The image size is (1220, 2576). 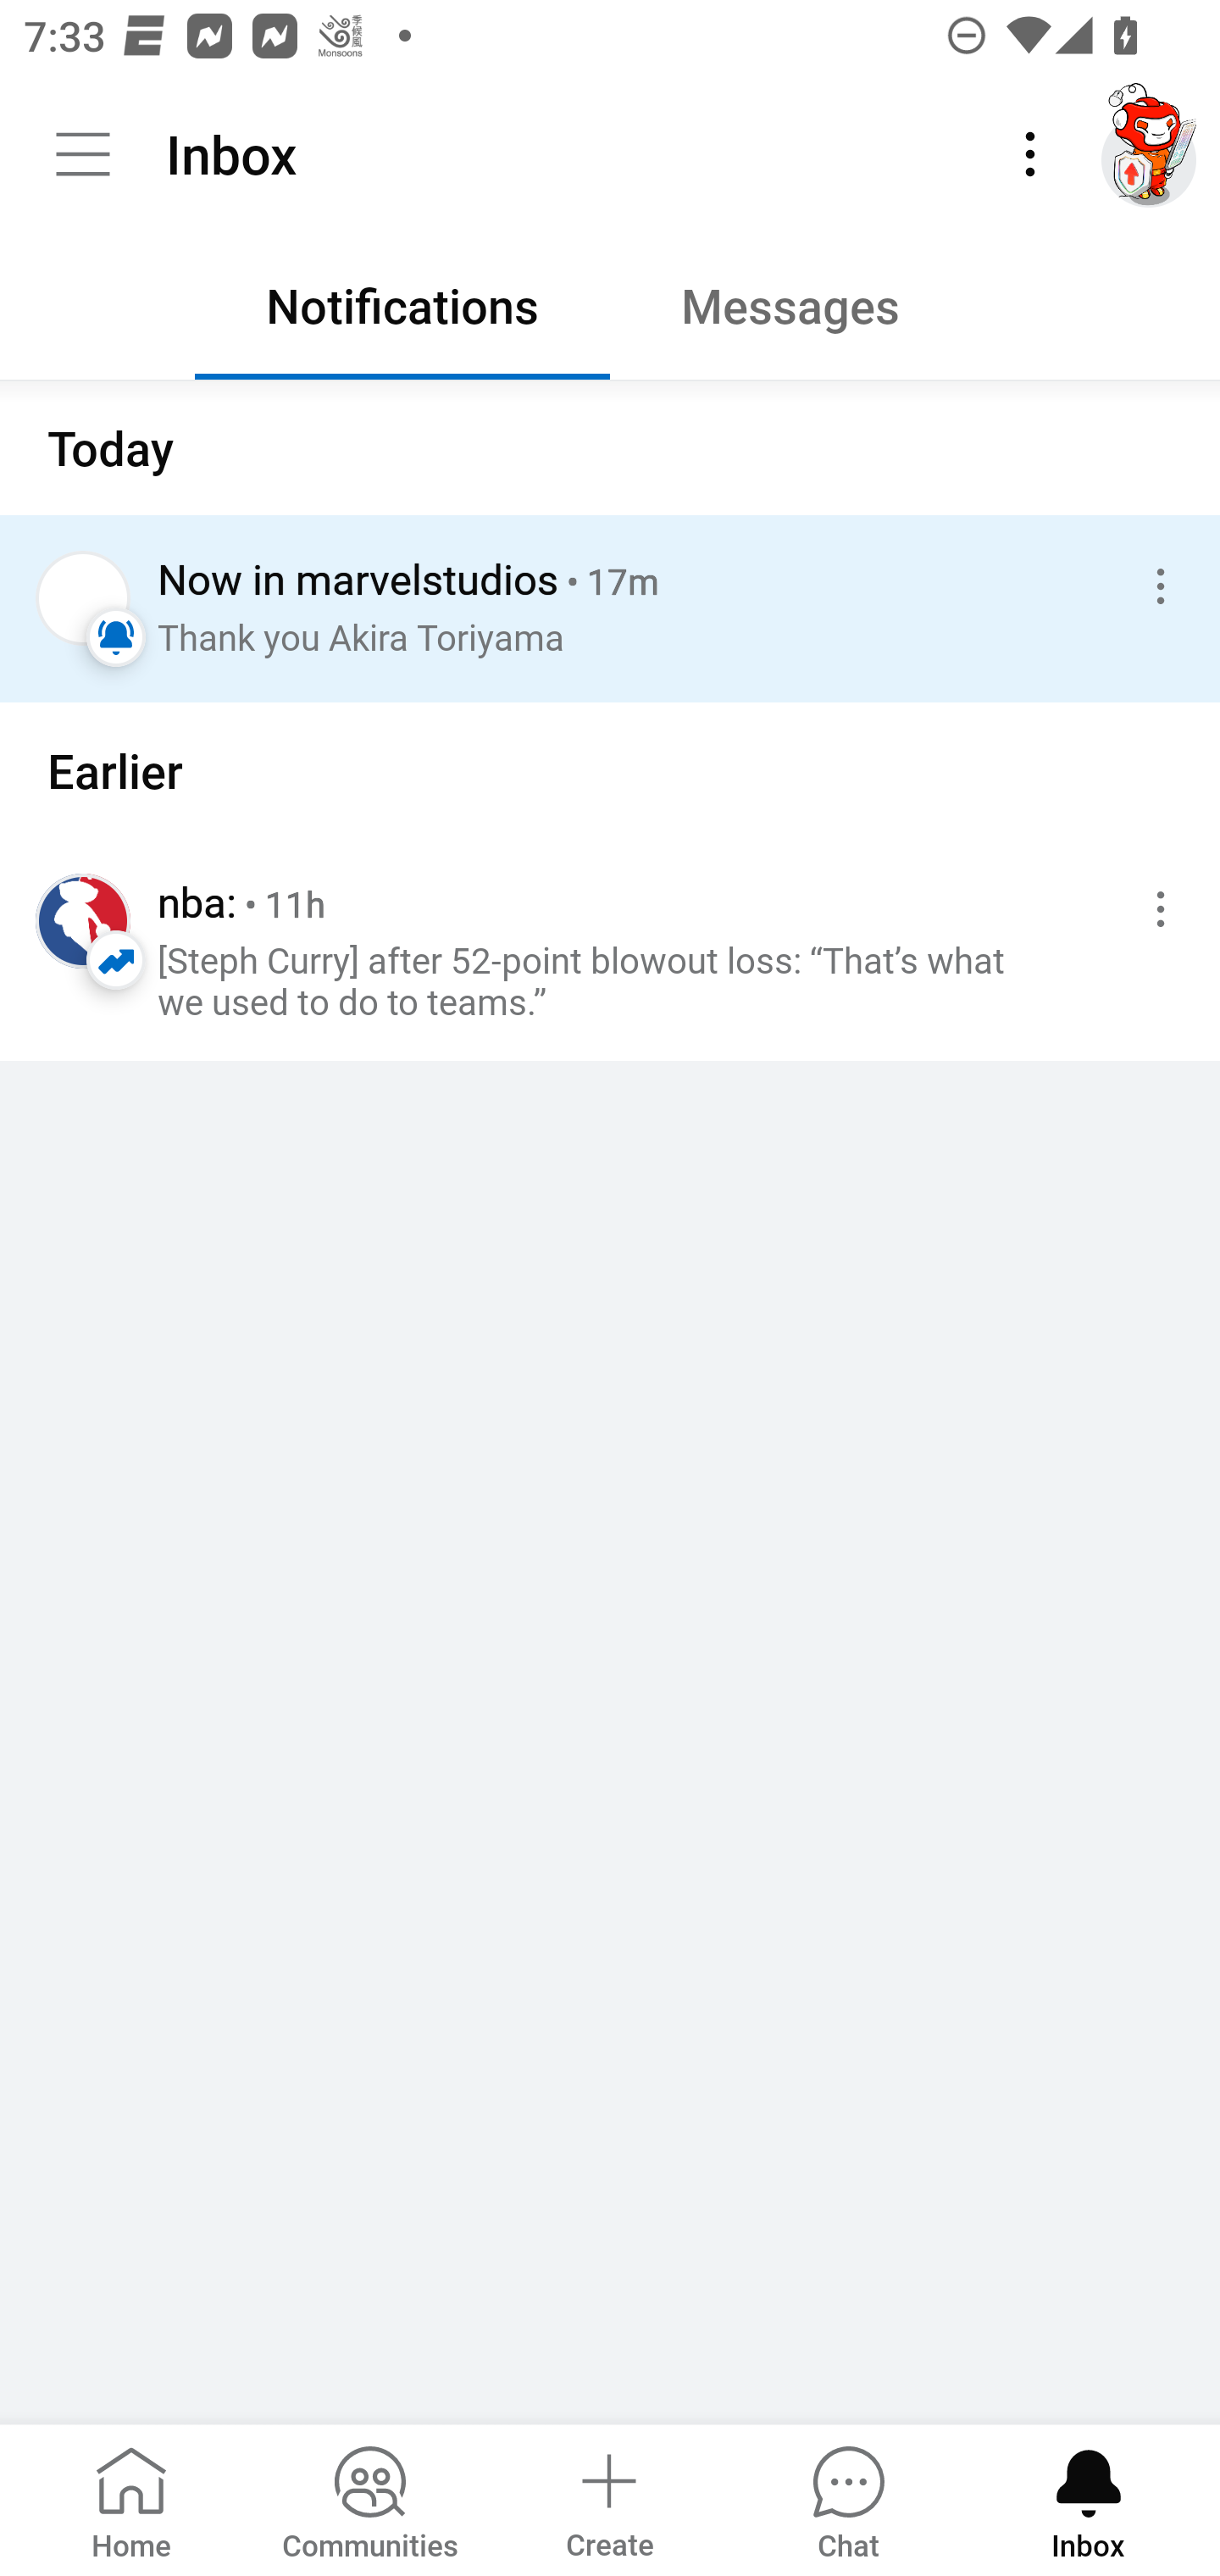 What do you see at coordinates (1154, 586) in the screenshot?
I see `More options` at bounding box center [1154, 586].